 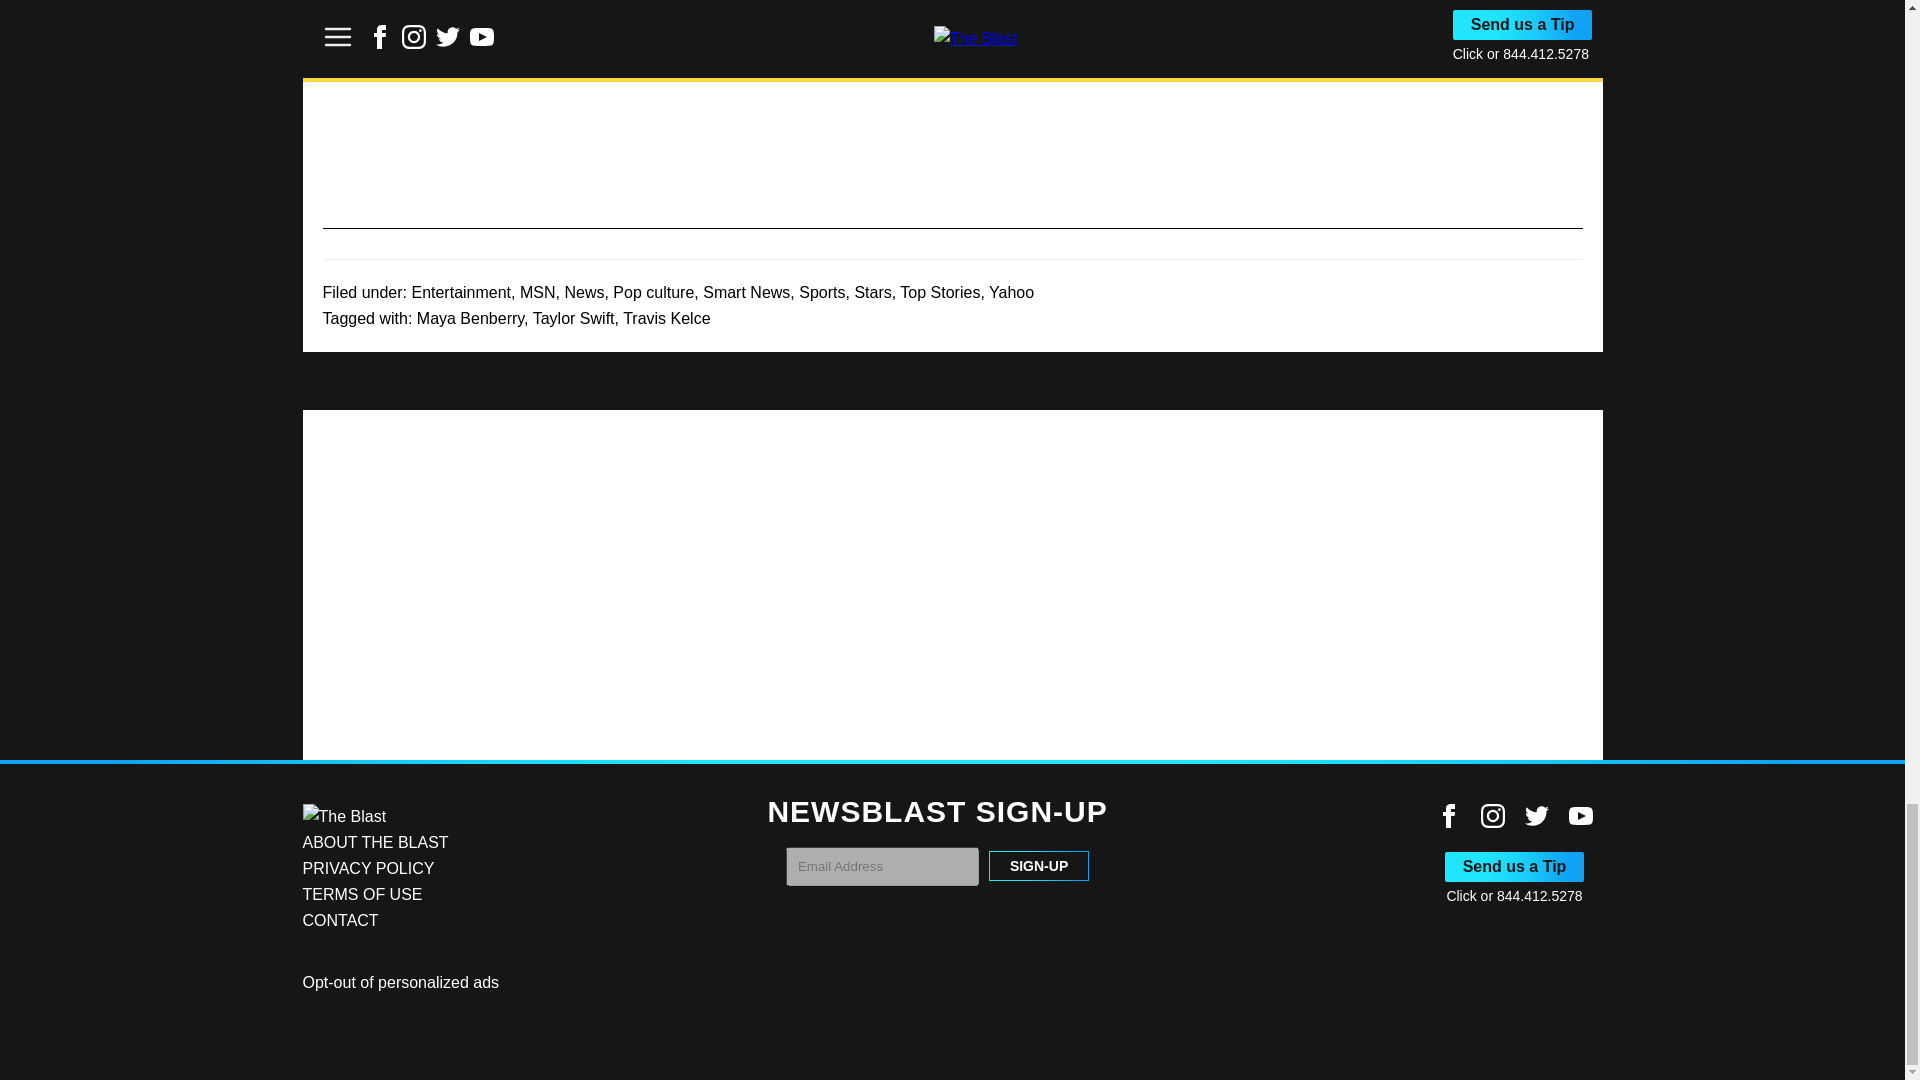 What do you see at coordinates (940, 292) in the screenshot?
I see `Top Stories` at bounding box center [940, 292].